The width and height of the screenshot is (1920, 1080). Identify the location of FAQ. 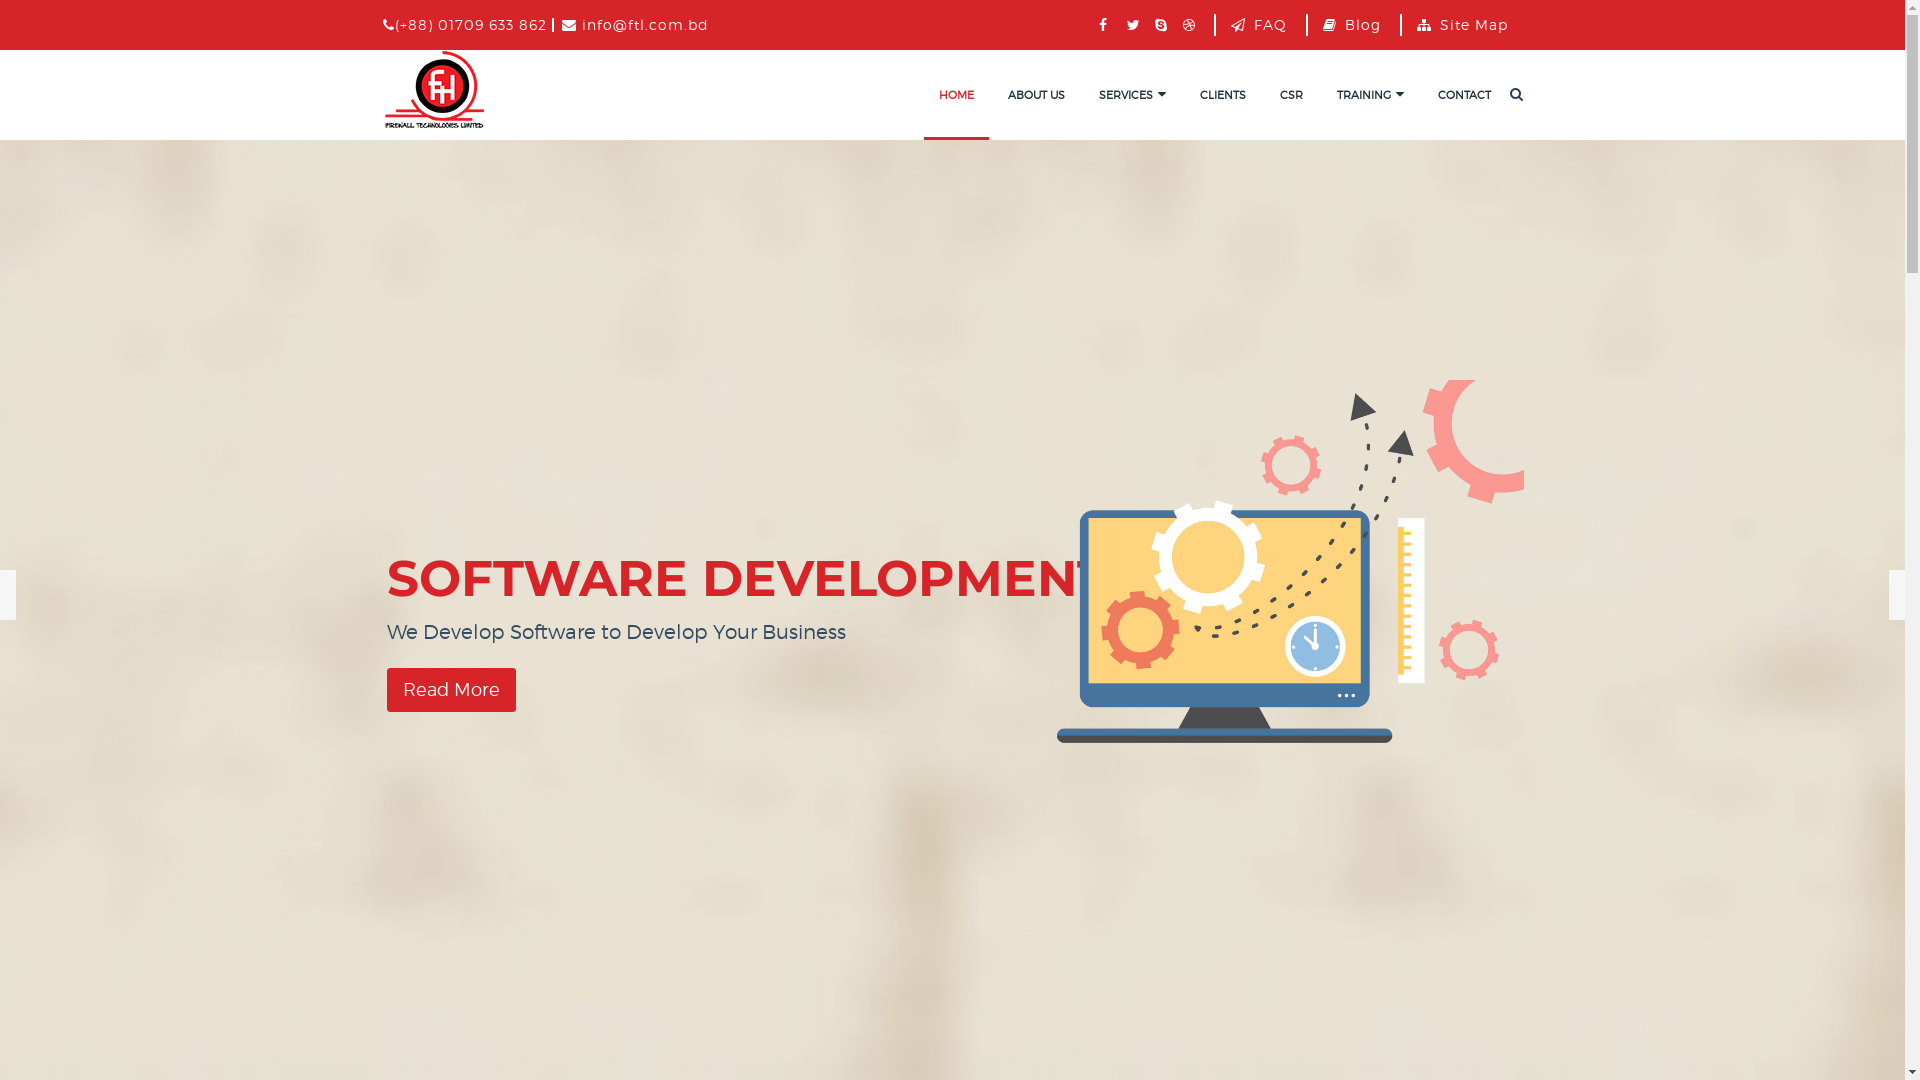
(1267, 24).